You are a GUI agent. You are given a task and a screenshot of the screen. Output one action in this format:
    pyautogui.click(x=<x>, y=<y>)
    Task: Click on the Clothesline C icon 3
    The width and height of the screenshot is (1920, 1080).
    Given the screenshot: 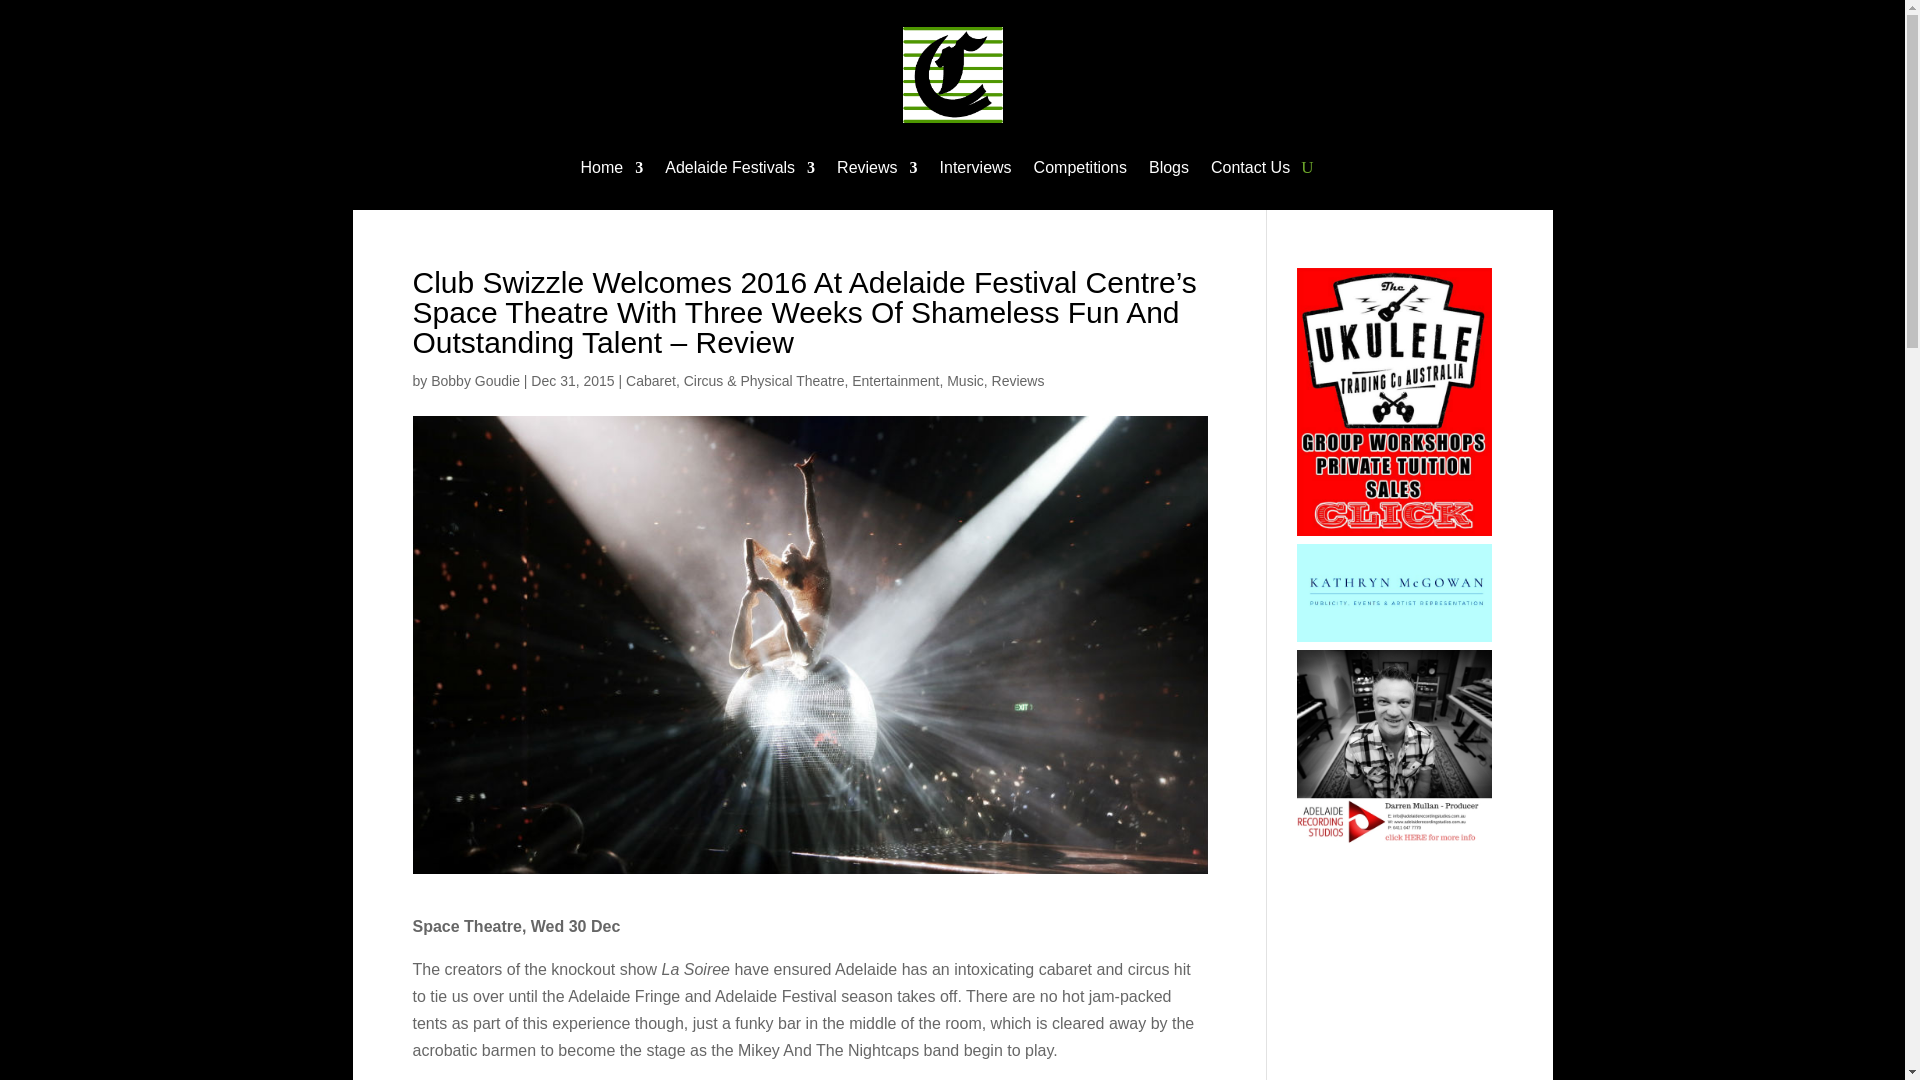 What is the action you would take?
    pyautogui.click(x=952, y=75)
    